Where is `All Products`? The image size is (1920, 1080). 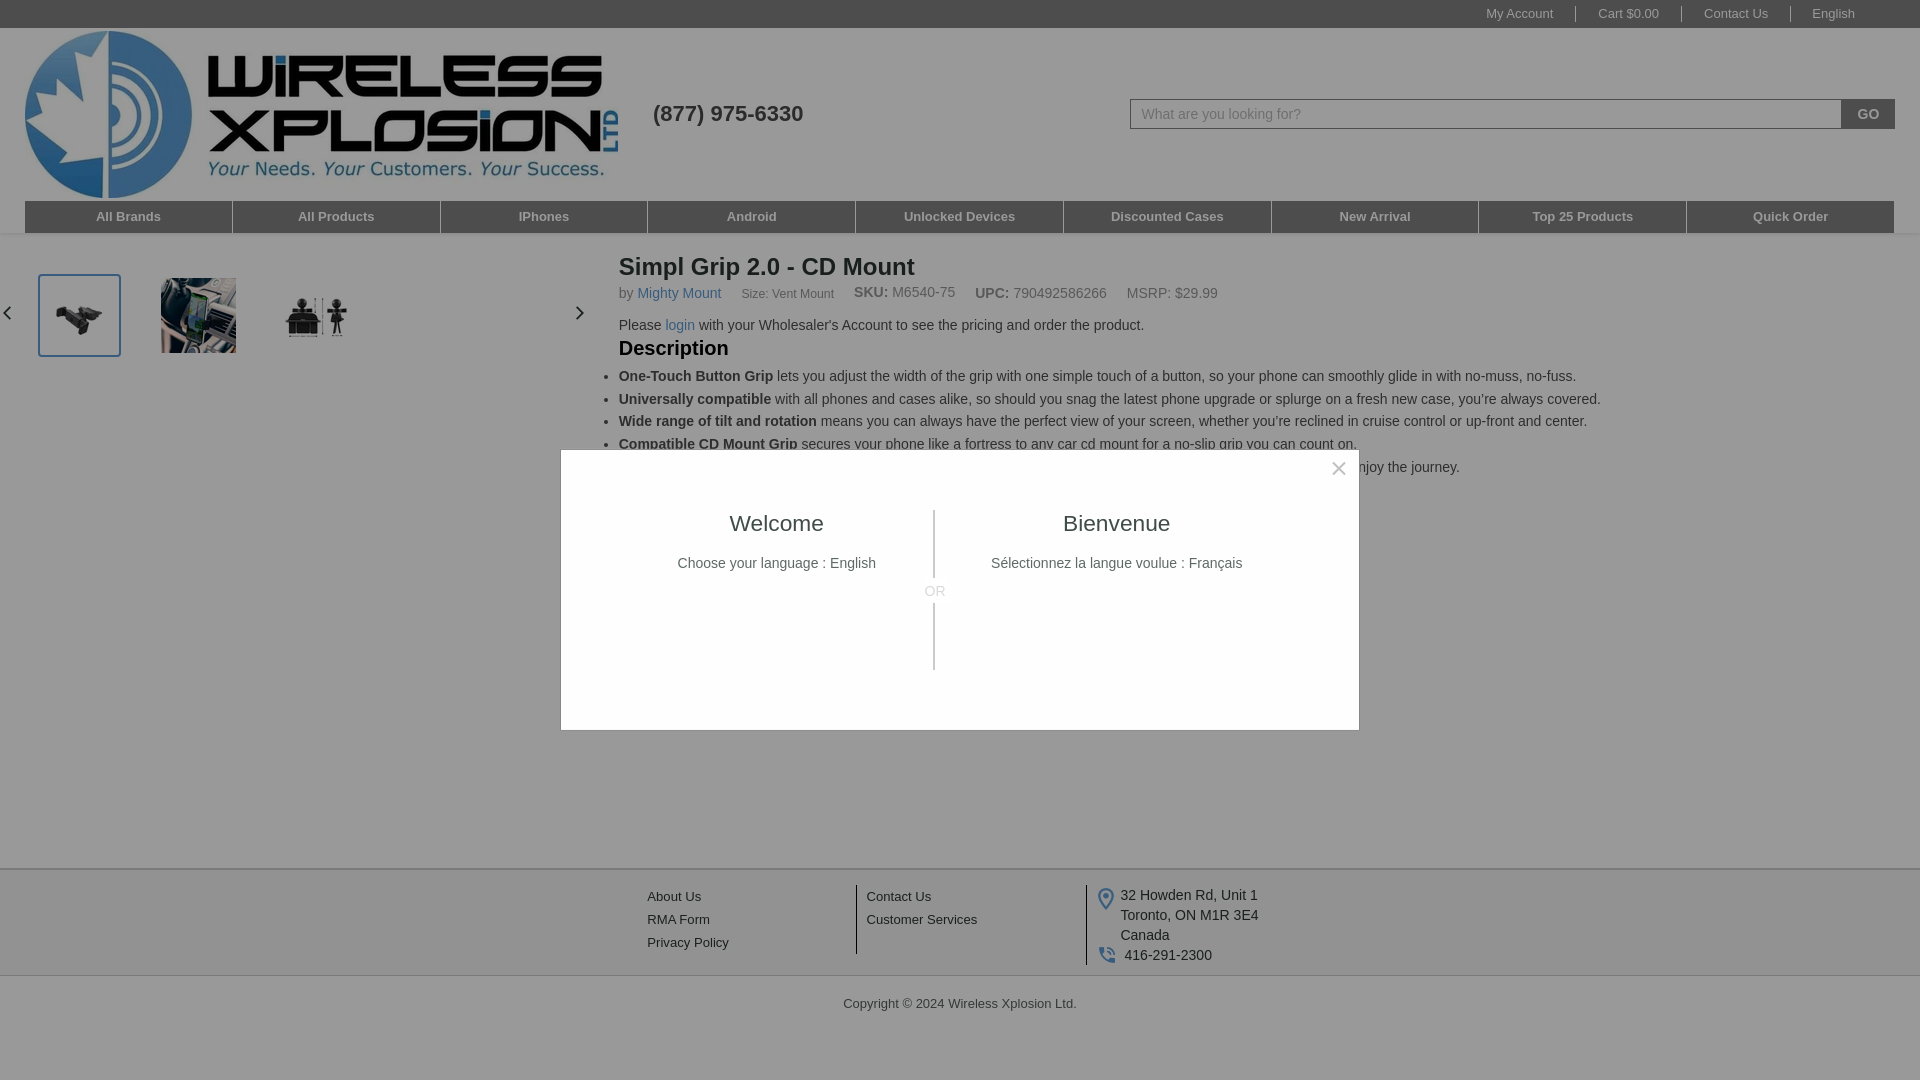
All Products is located at coordinates (336, 216).